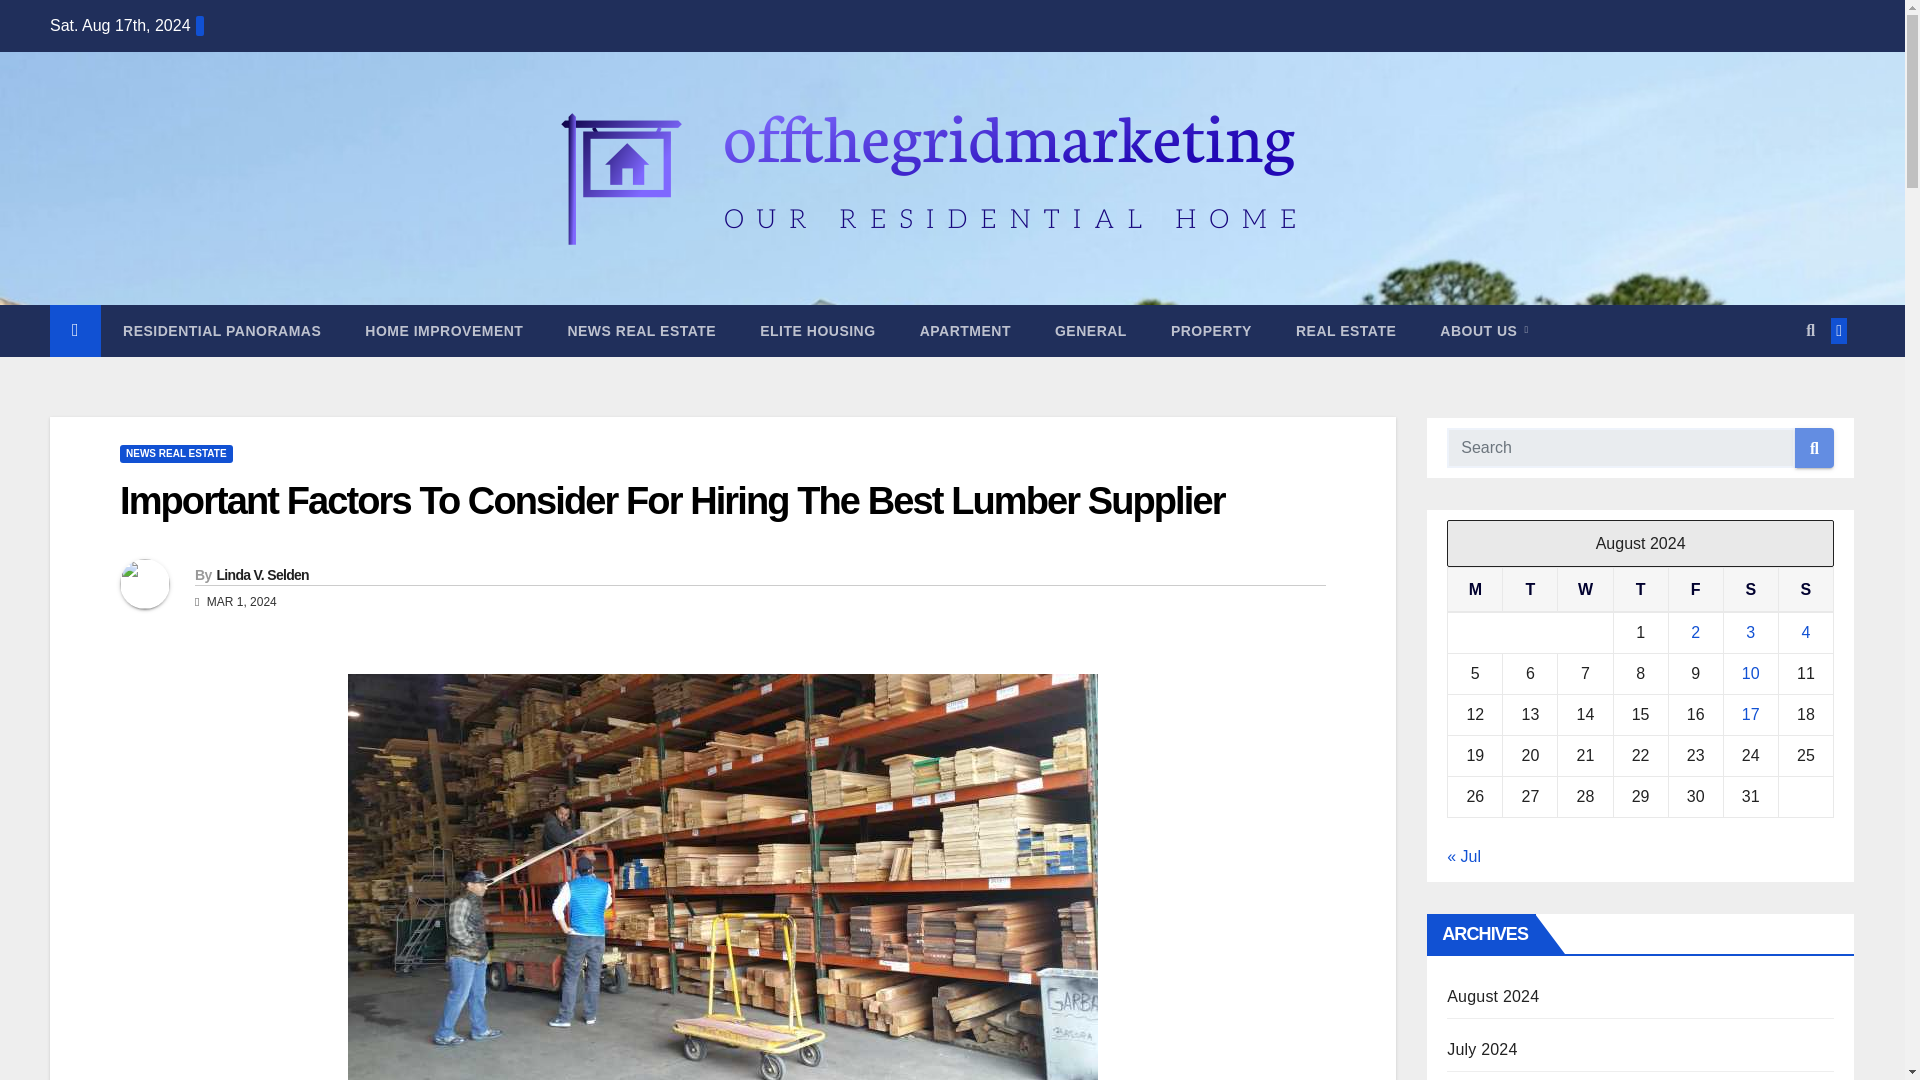 The width and height of the screenshot is (1920, 1080). What do you see at coordinates (965, 330) in the screenshot?
I see `Apartment` at bounding box center [965, 330].